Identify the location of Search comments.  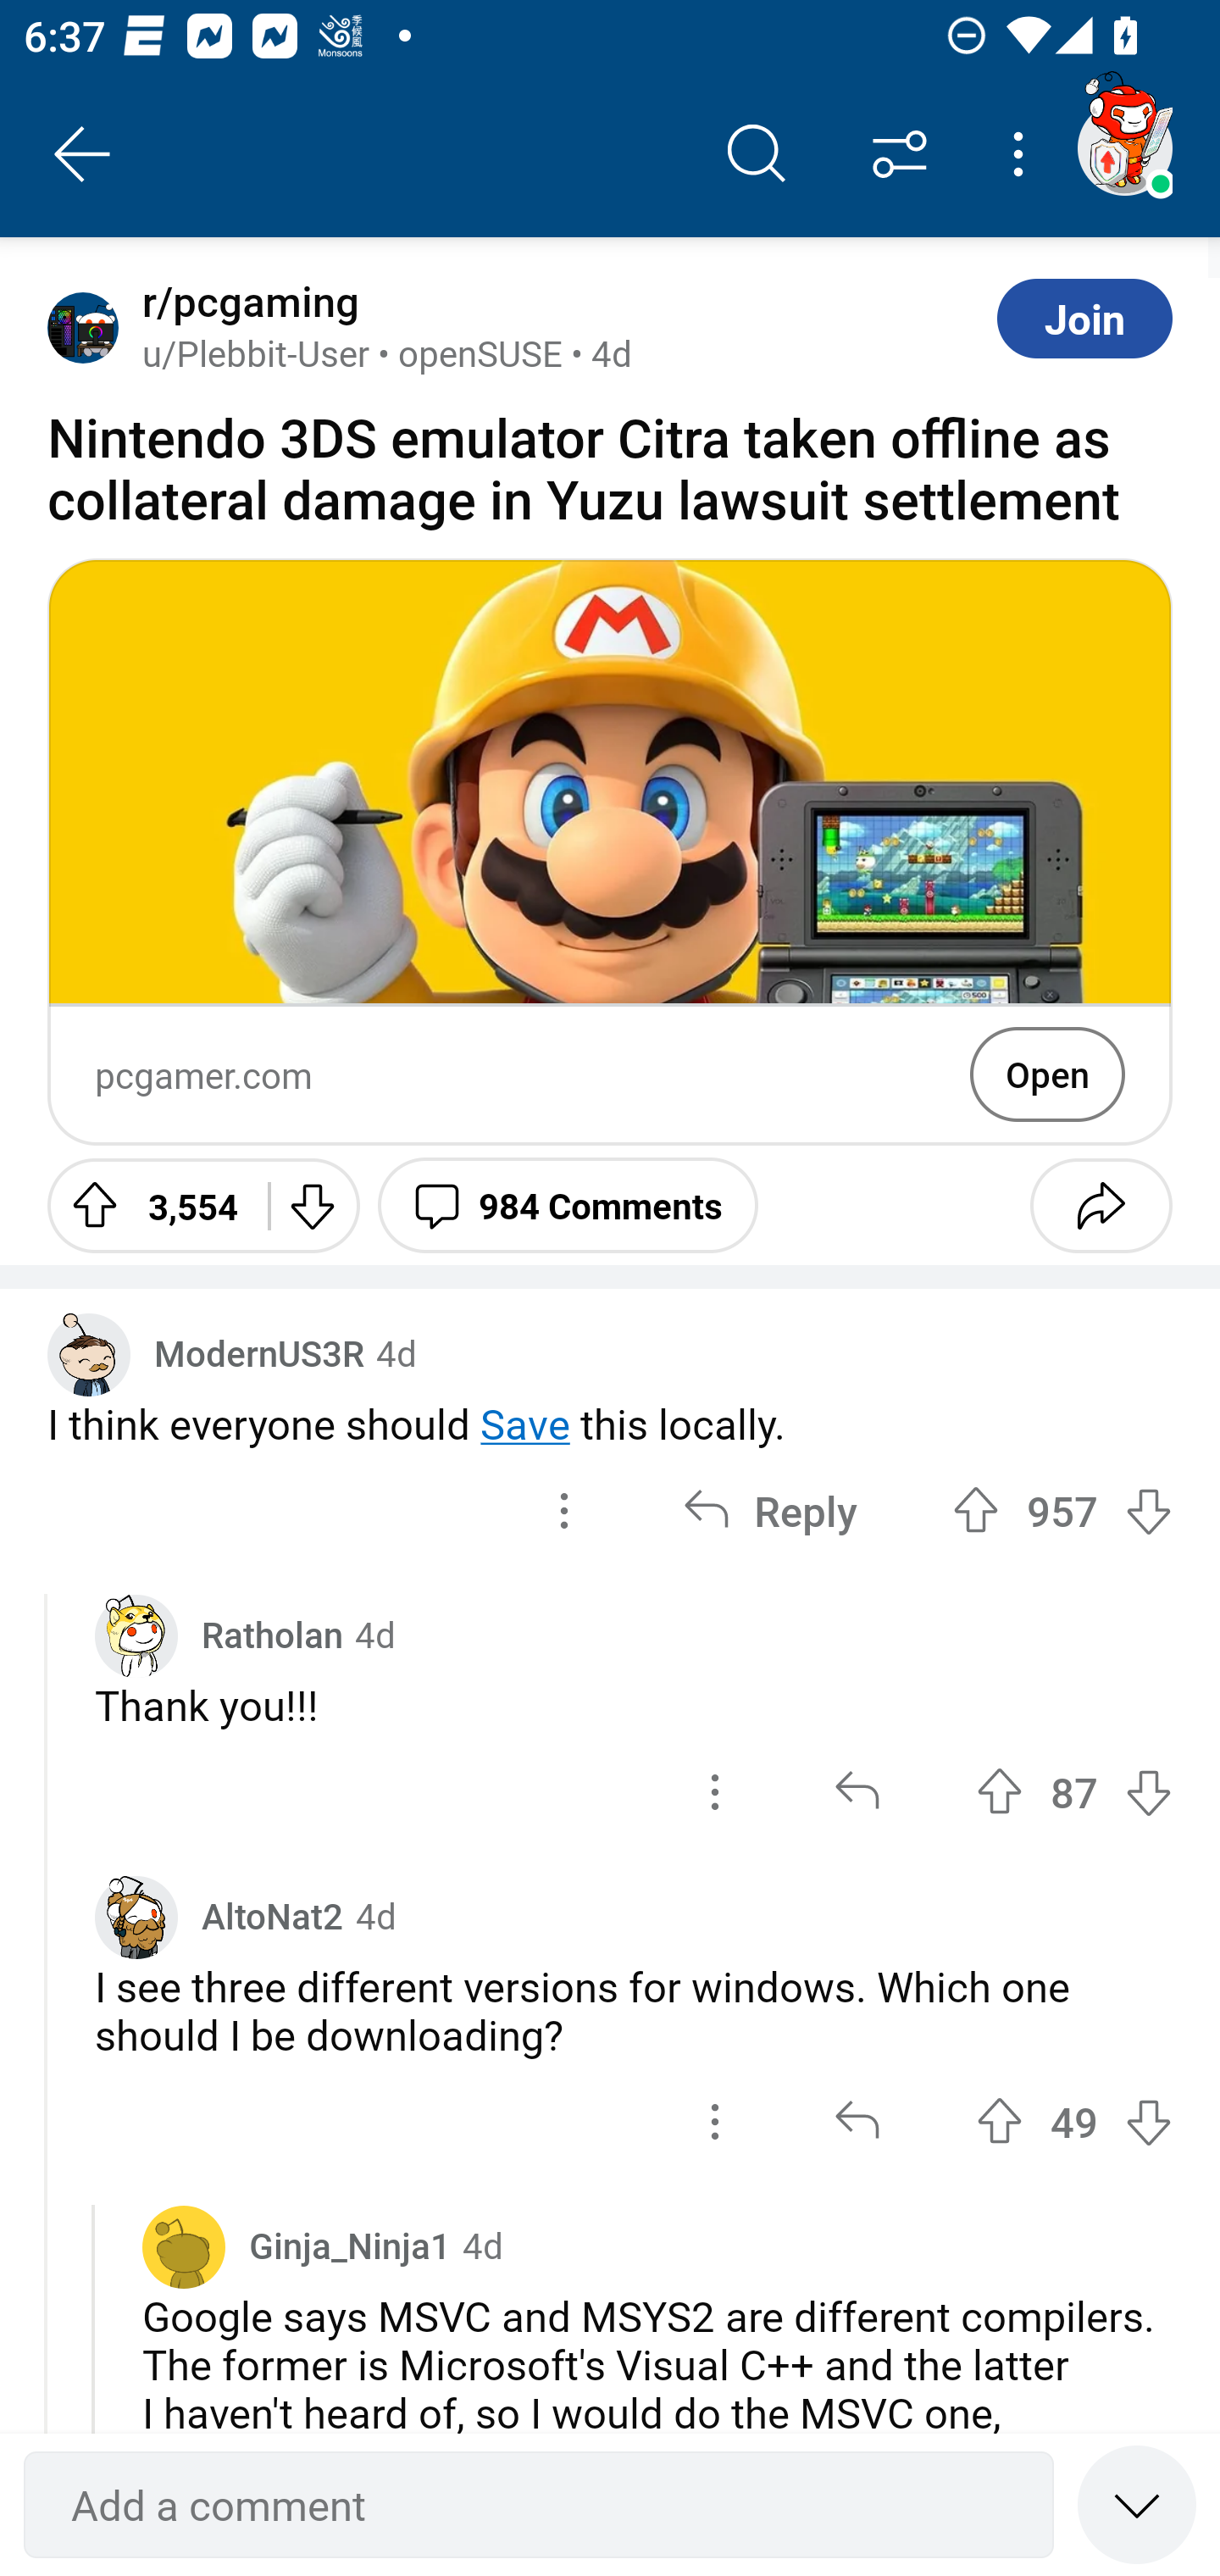
(757, 154).